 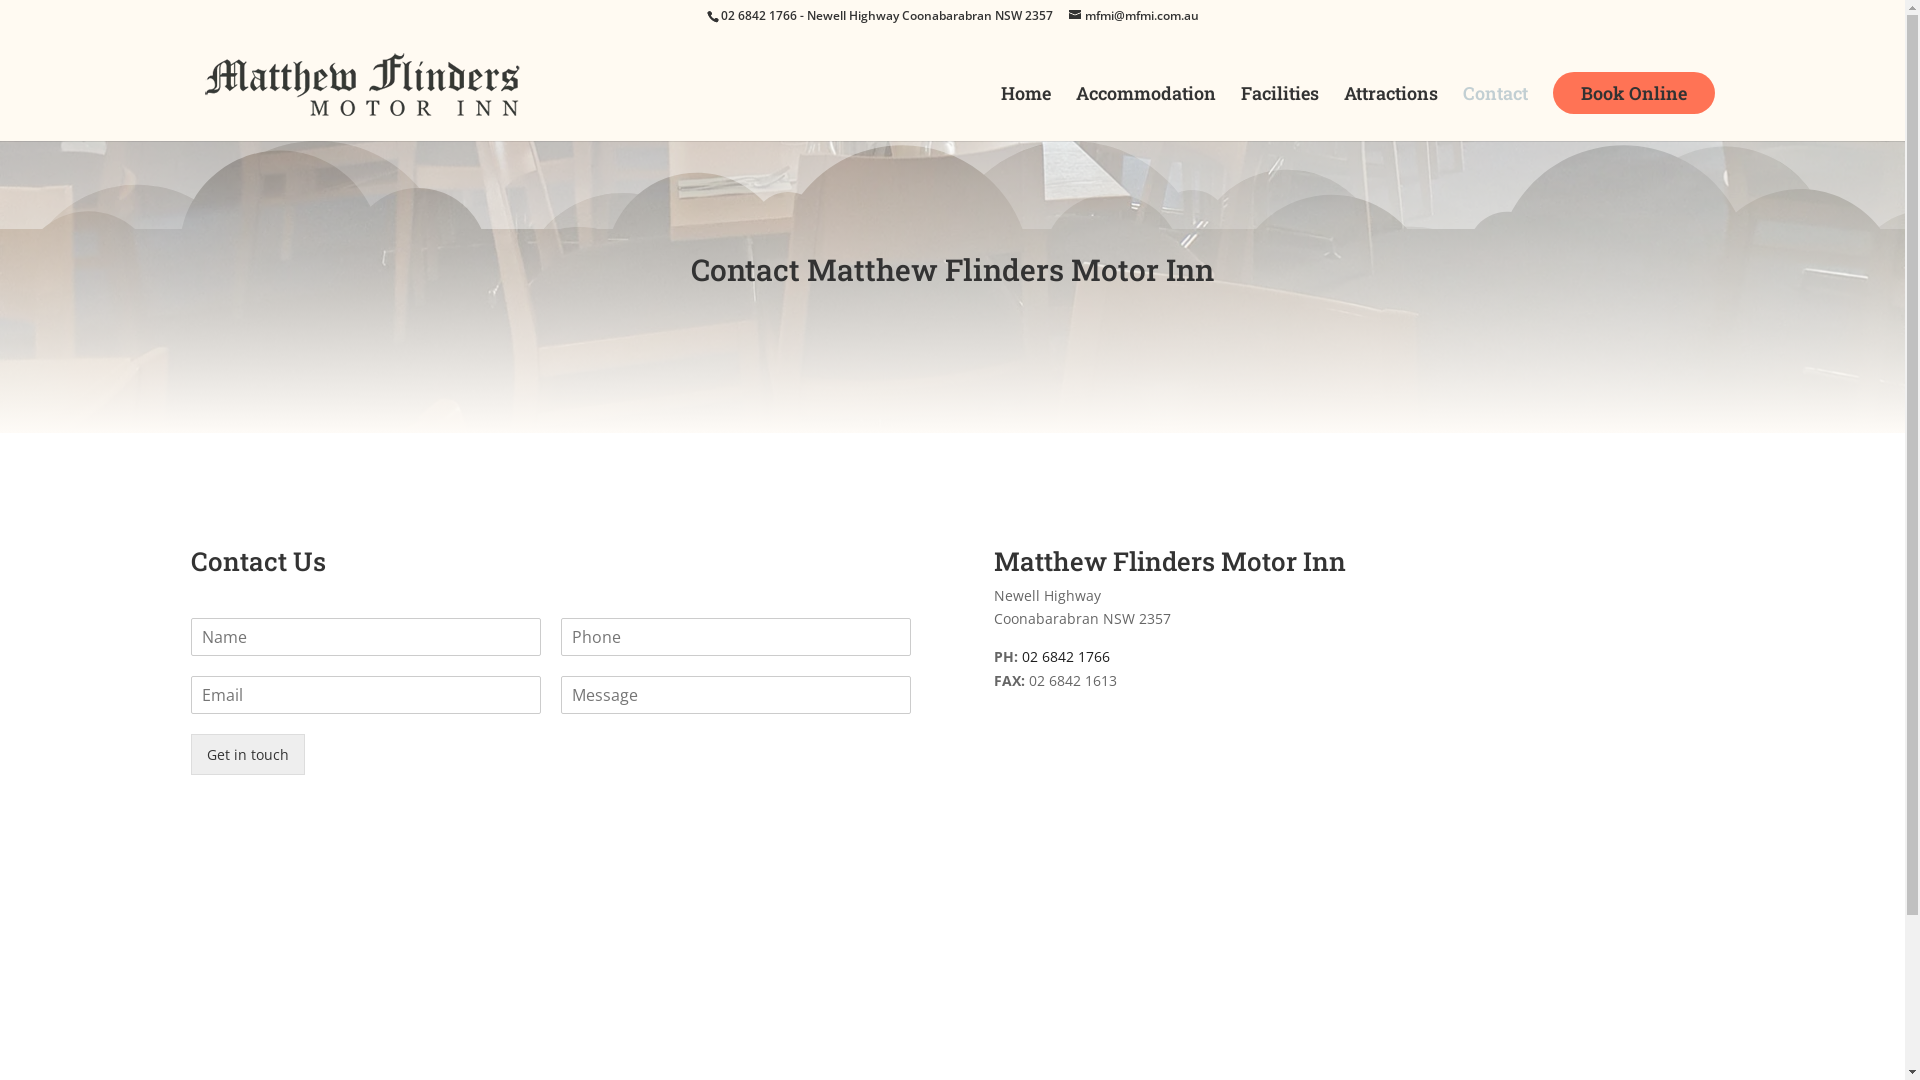 I want to click on 02 6842 1766, so click(x=758, y=16).